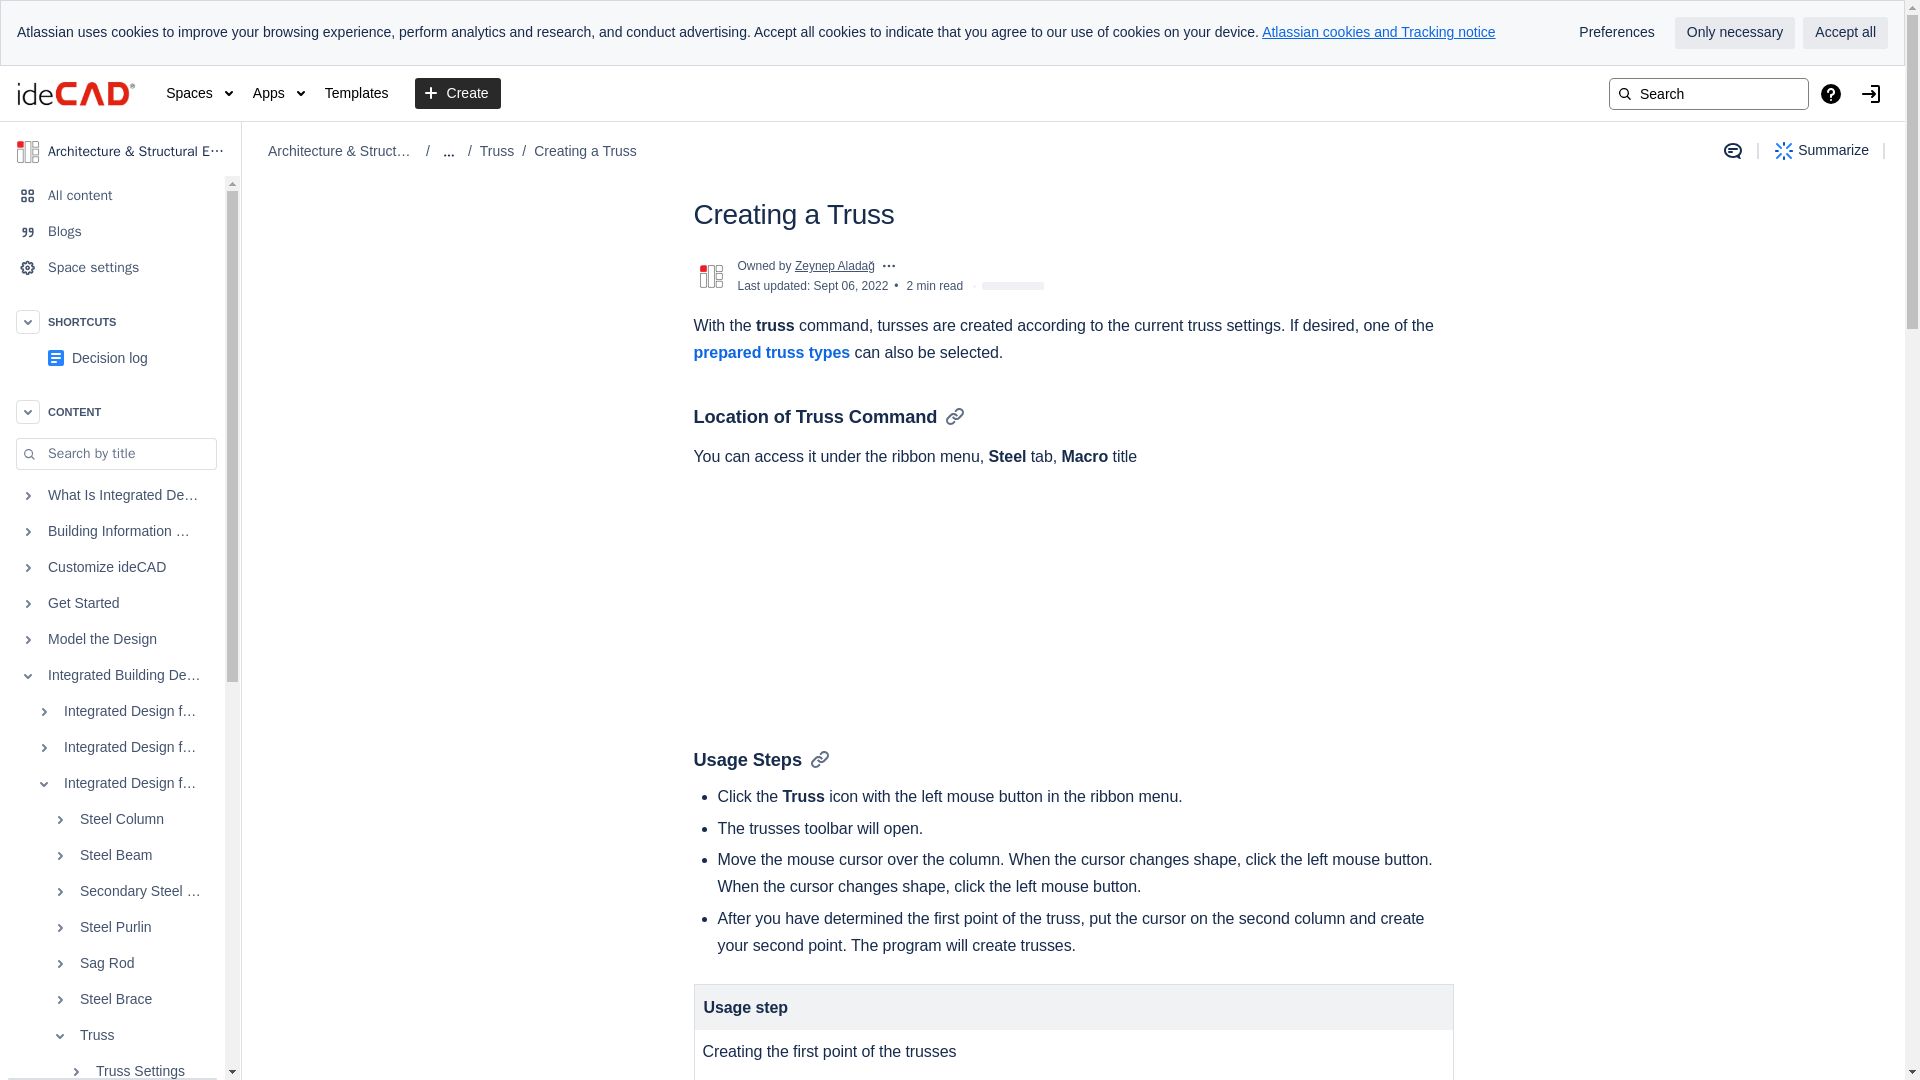 This screenshot has width=1920, height=1080. Describe the element at coordinates (198, 94) in the screenshot. I see `Spaces` at that location.